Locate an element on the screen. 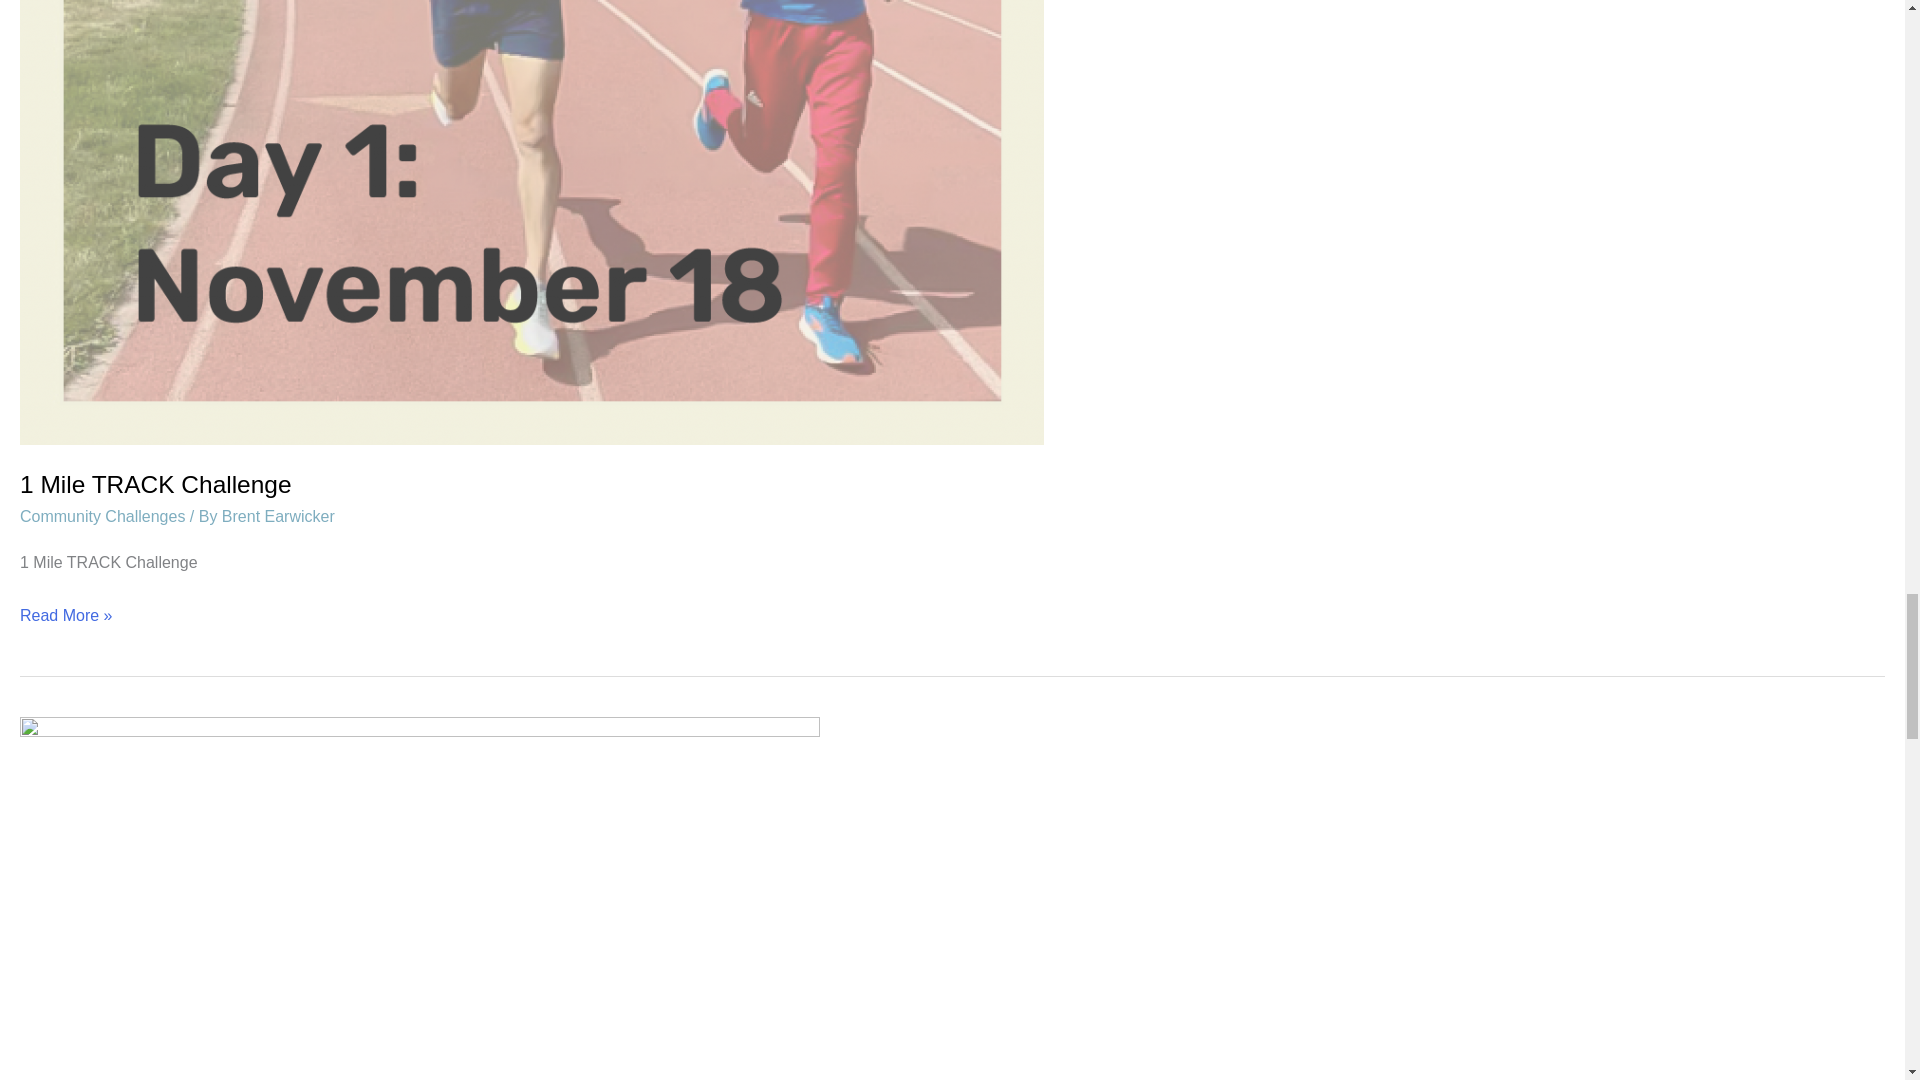 The height and width of the screenshot is (1080, 1920). Brent Earwicker is located at coordinates (278, 516).